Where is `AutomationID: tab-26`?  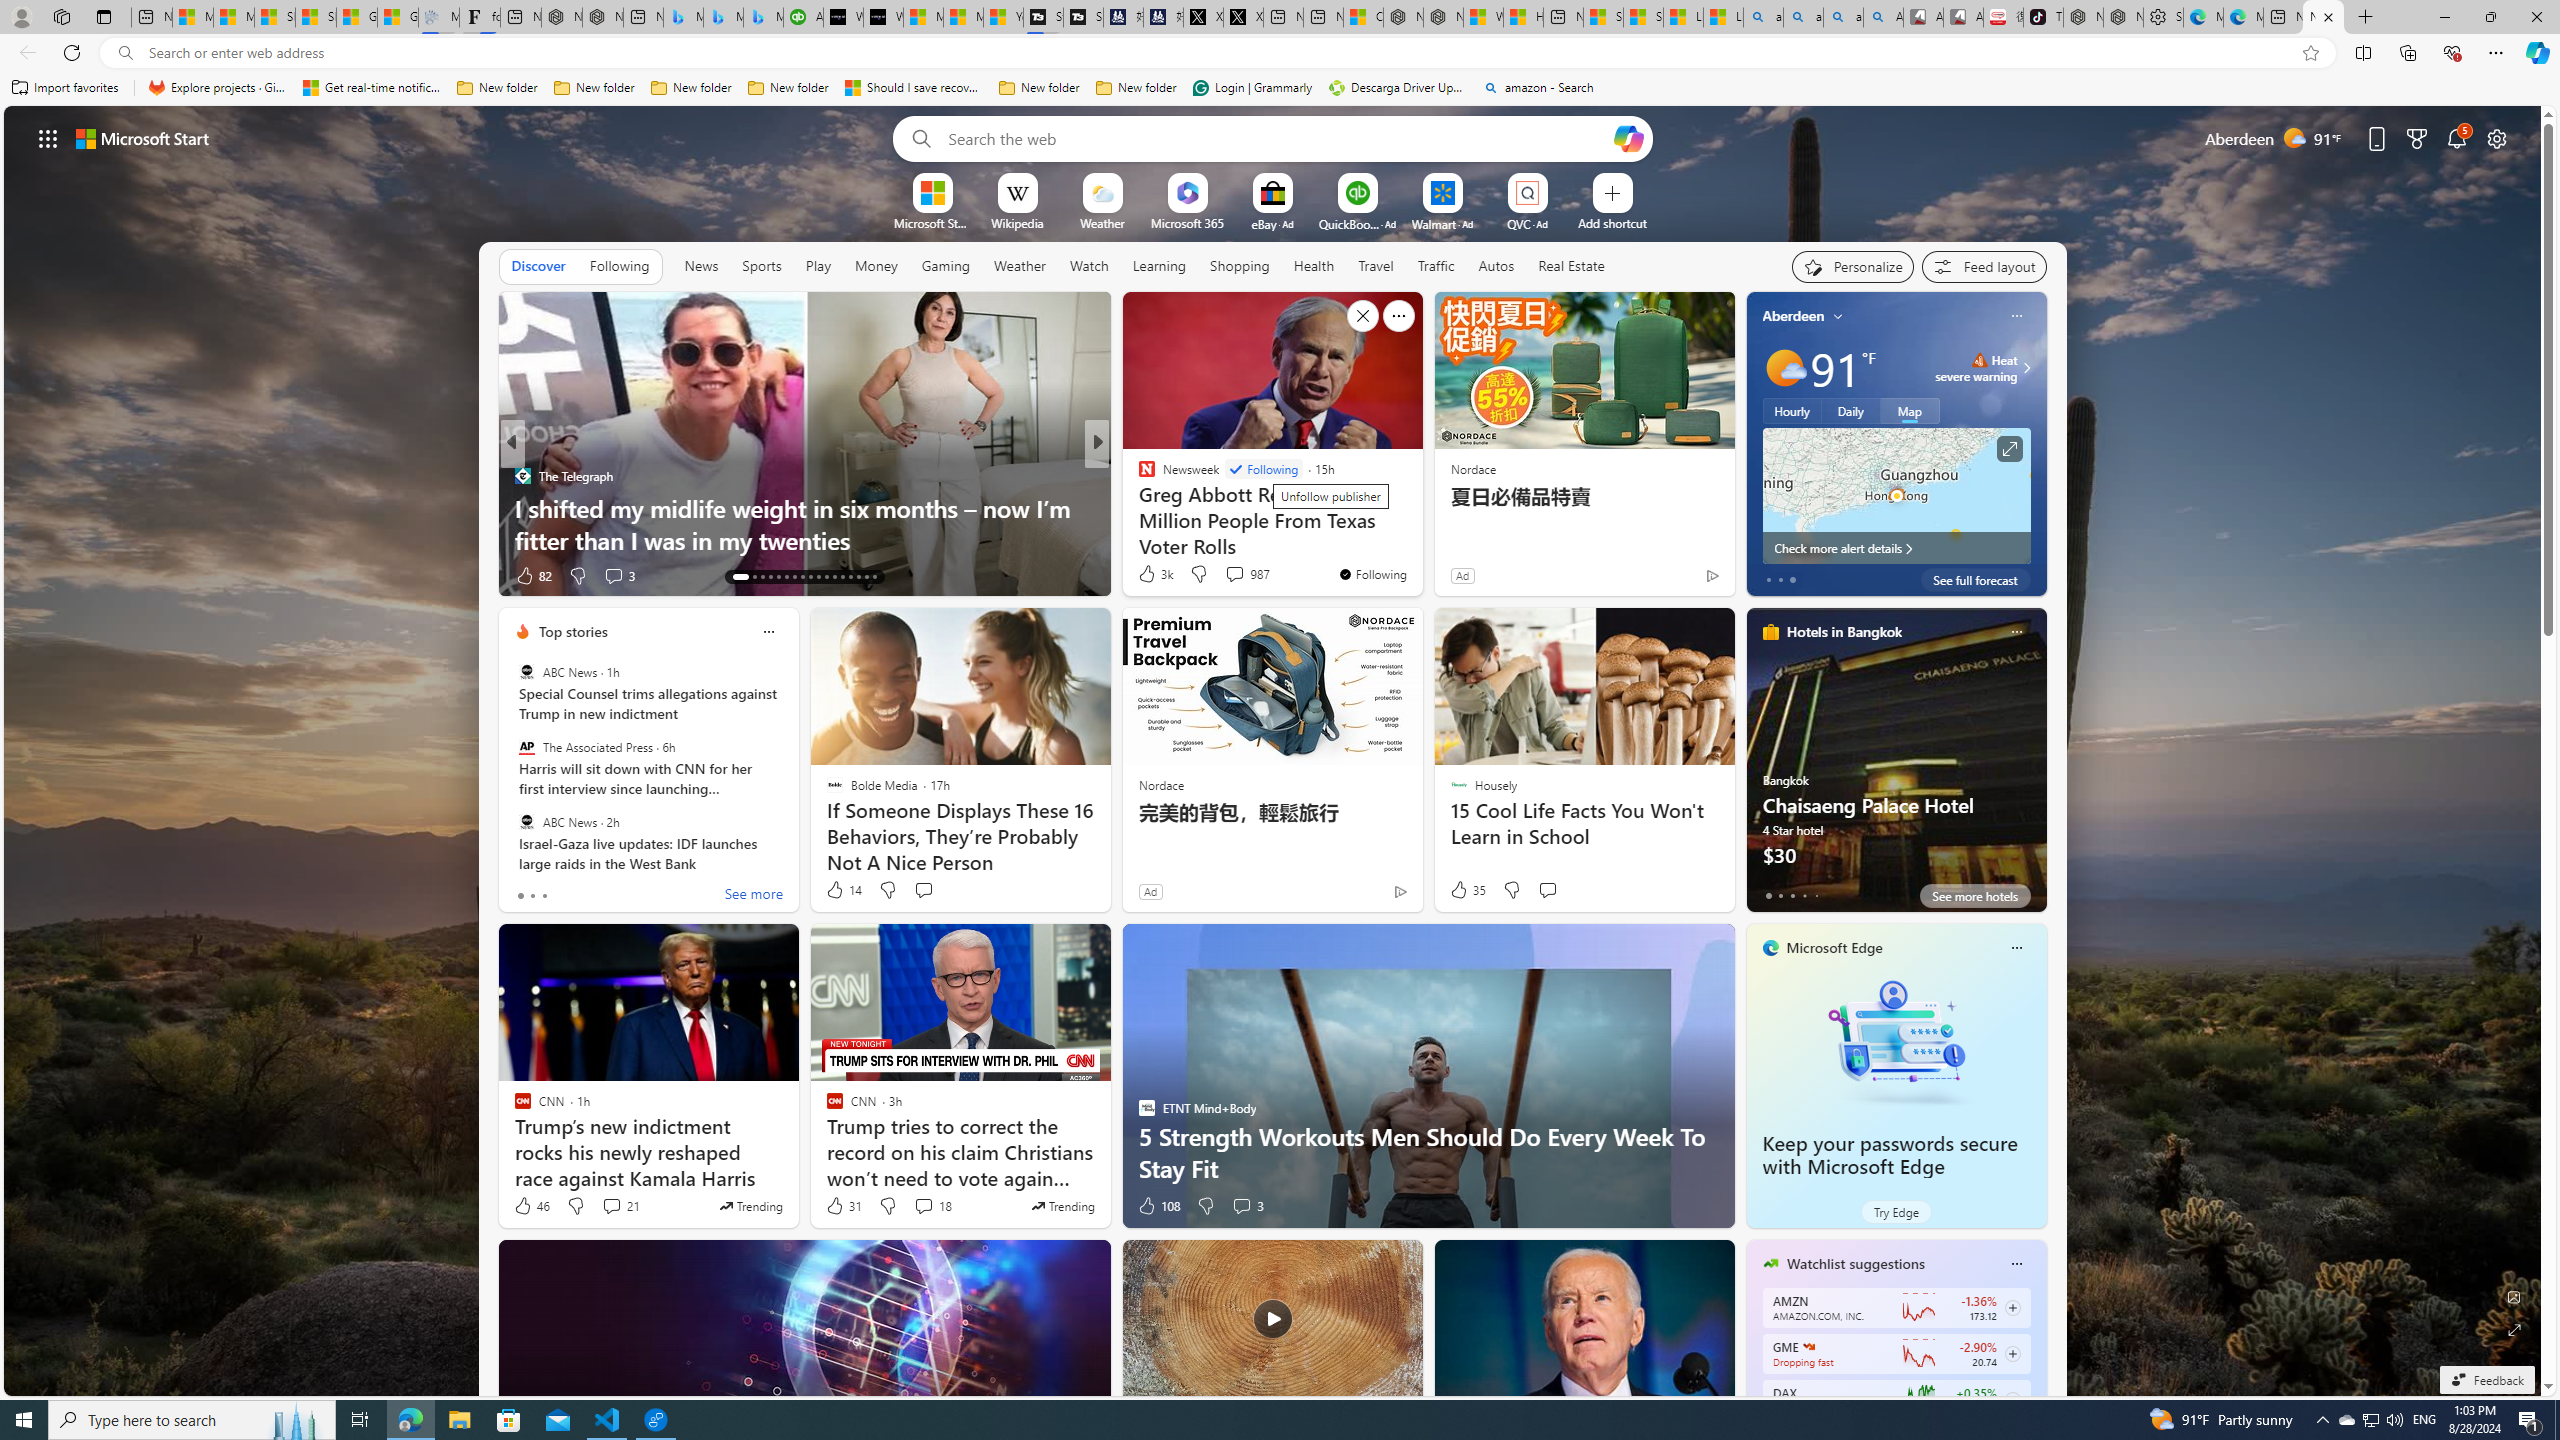 AutomationID: tab-26 is located at coordinates (850, 577).